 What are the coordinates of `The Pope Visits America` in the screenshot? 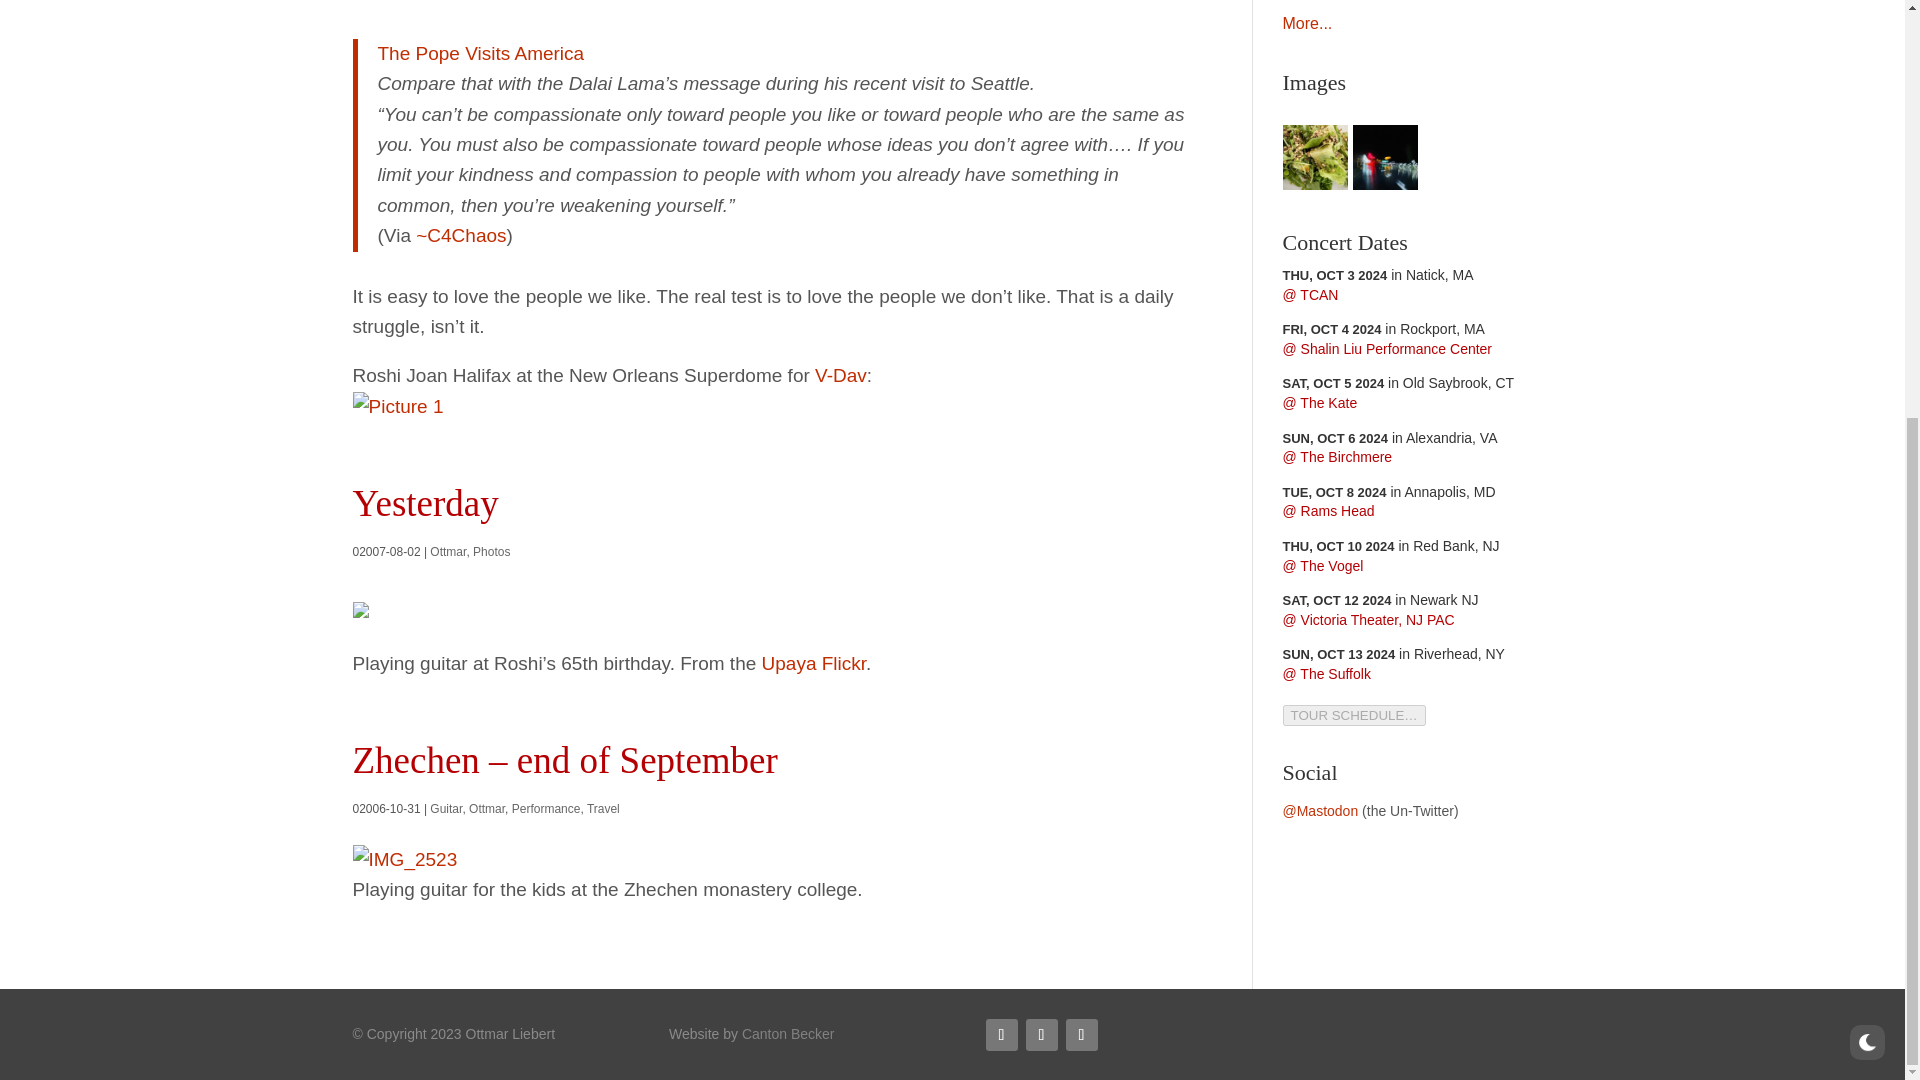 It's located at (482, 53).